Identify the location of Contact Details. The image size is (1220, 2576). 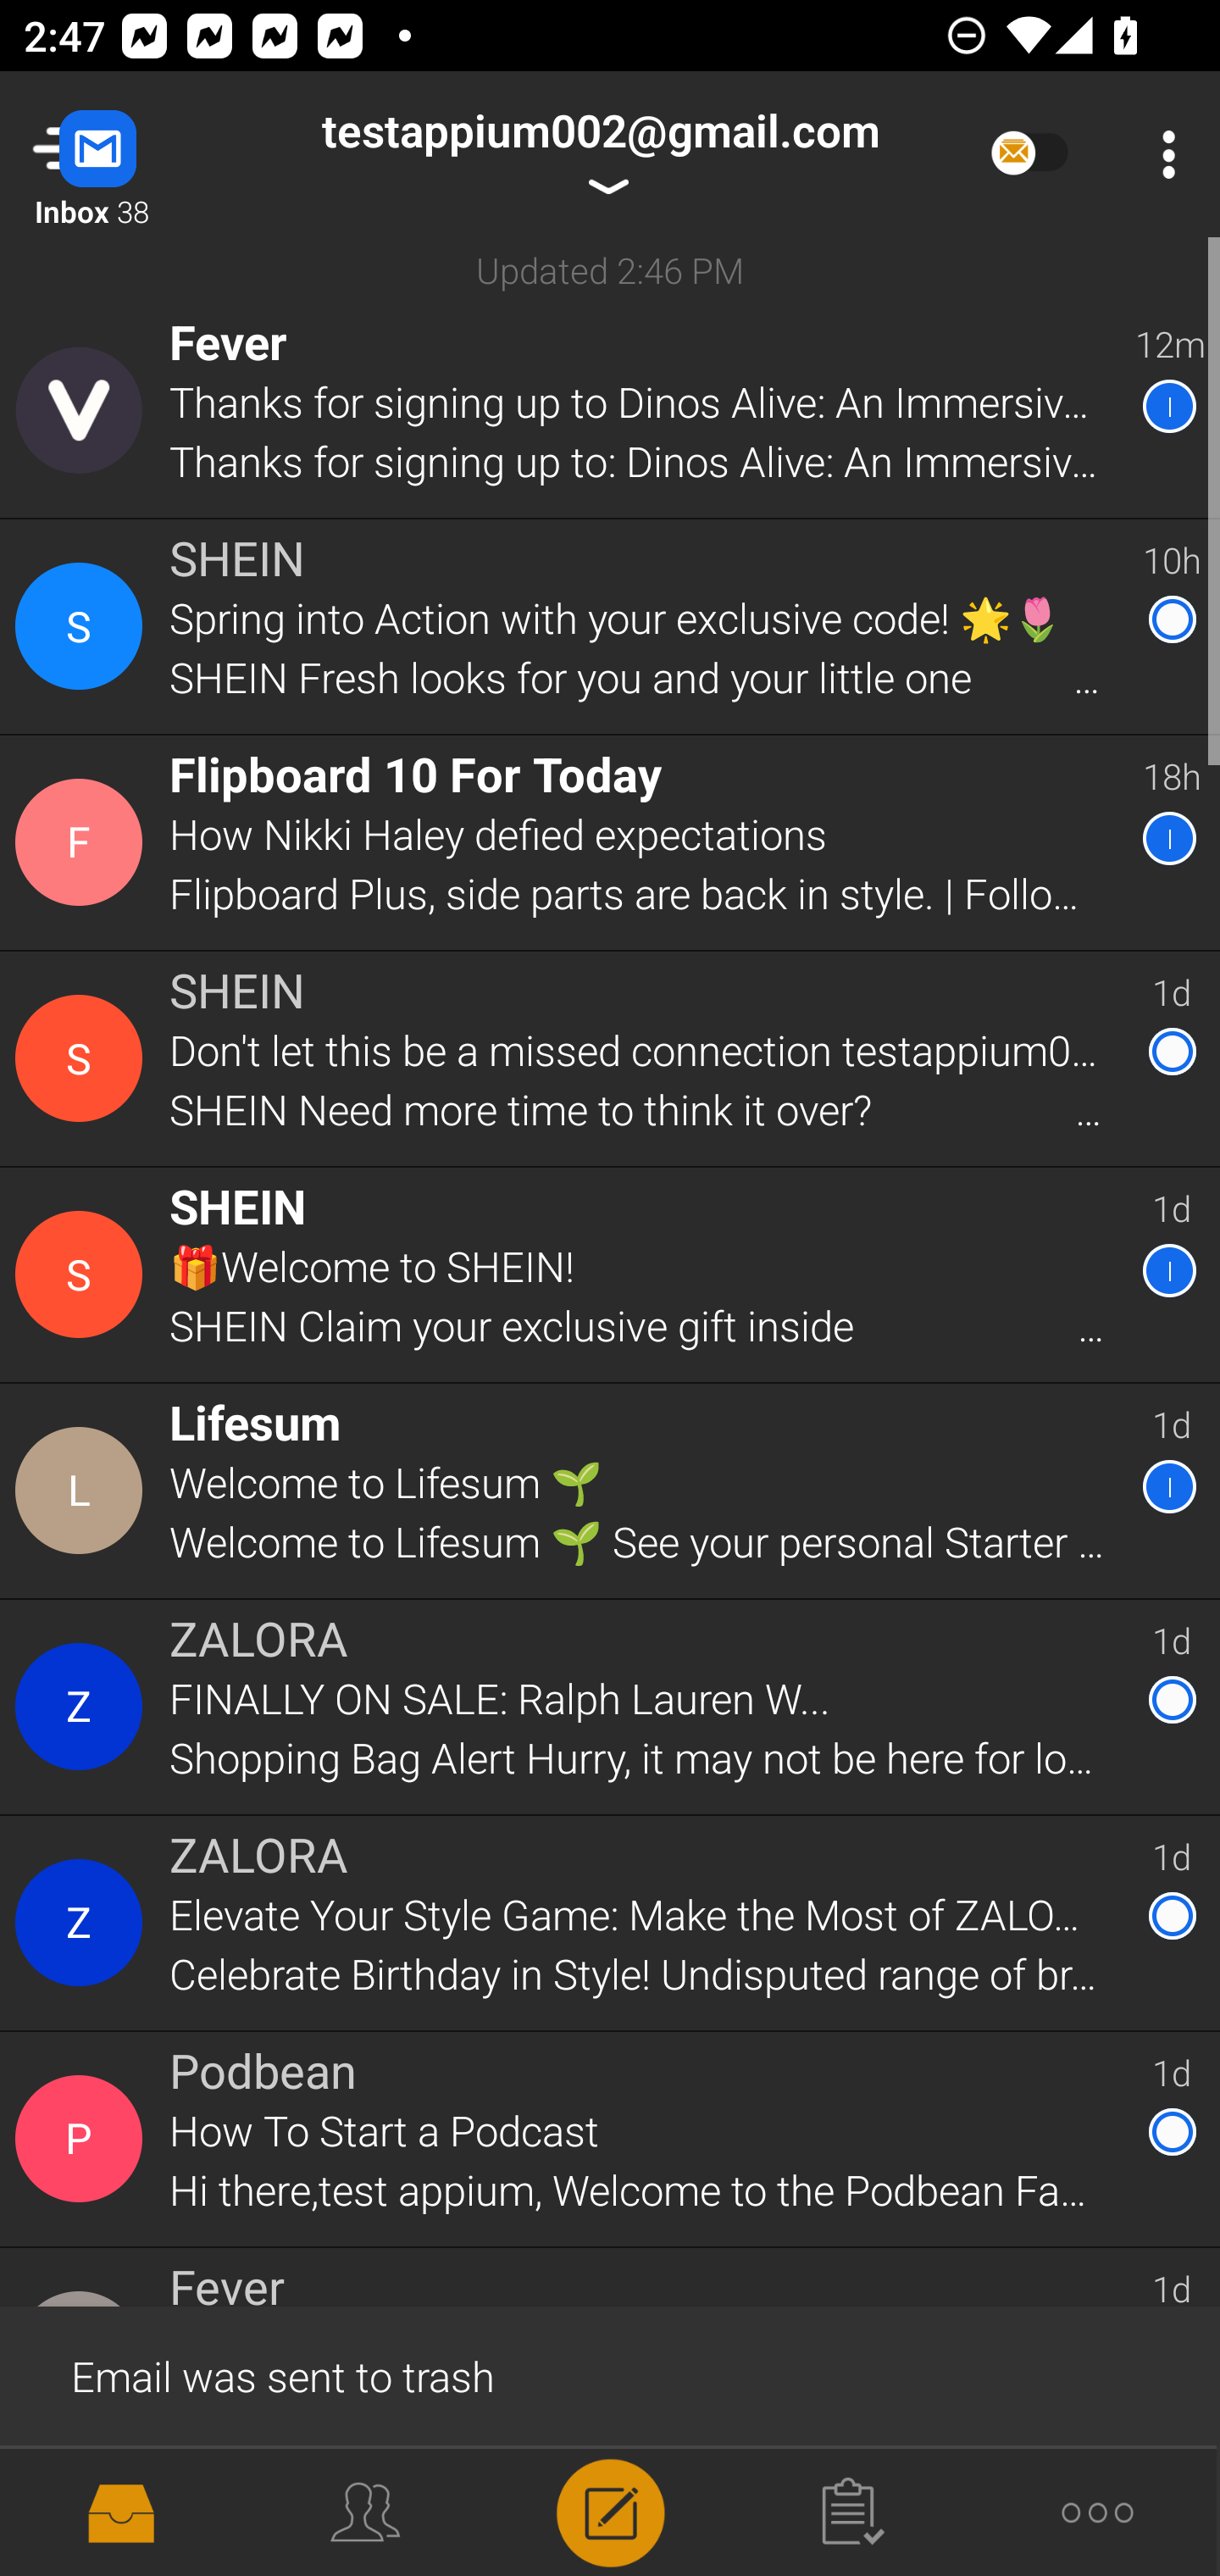
(83, 843).